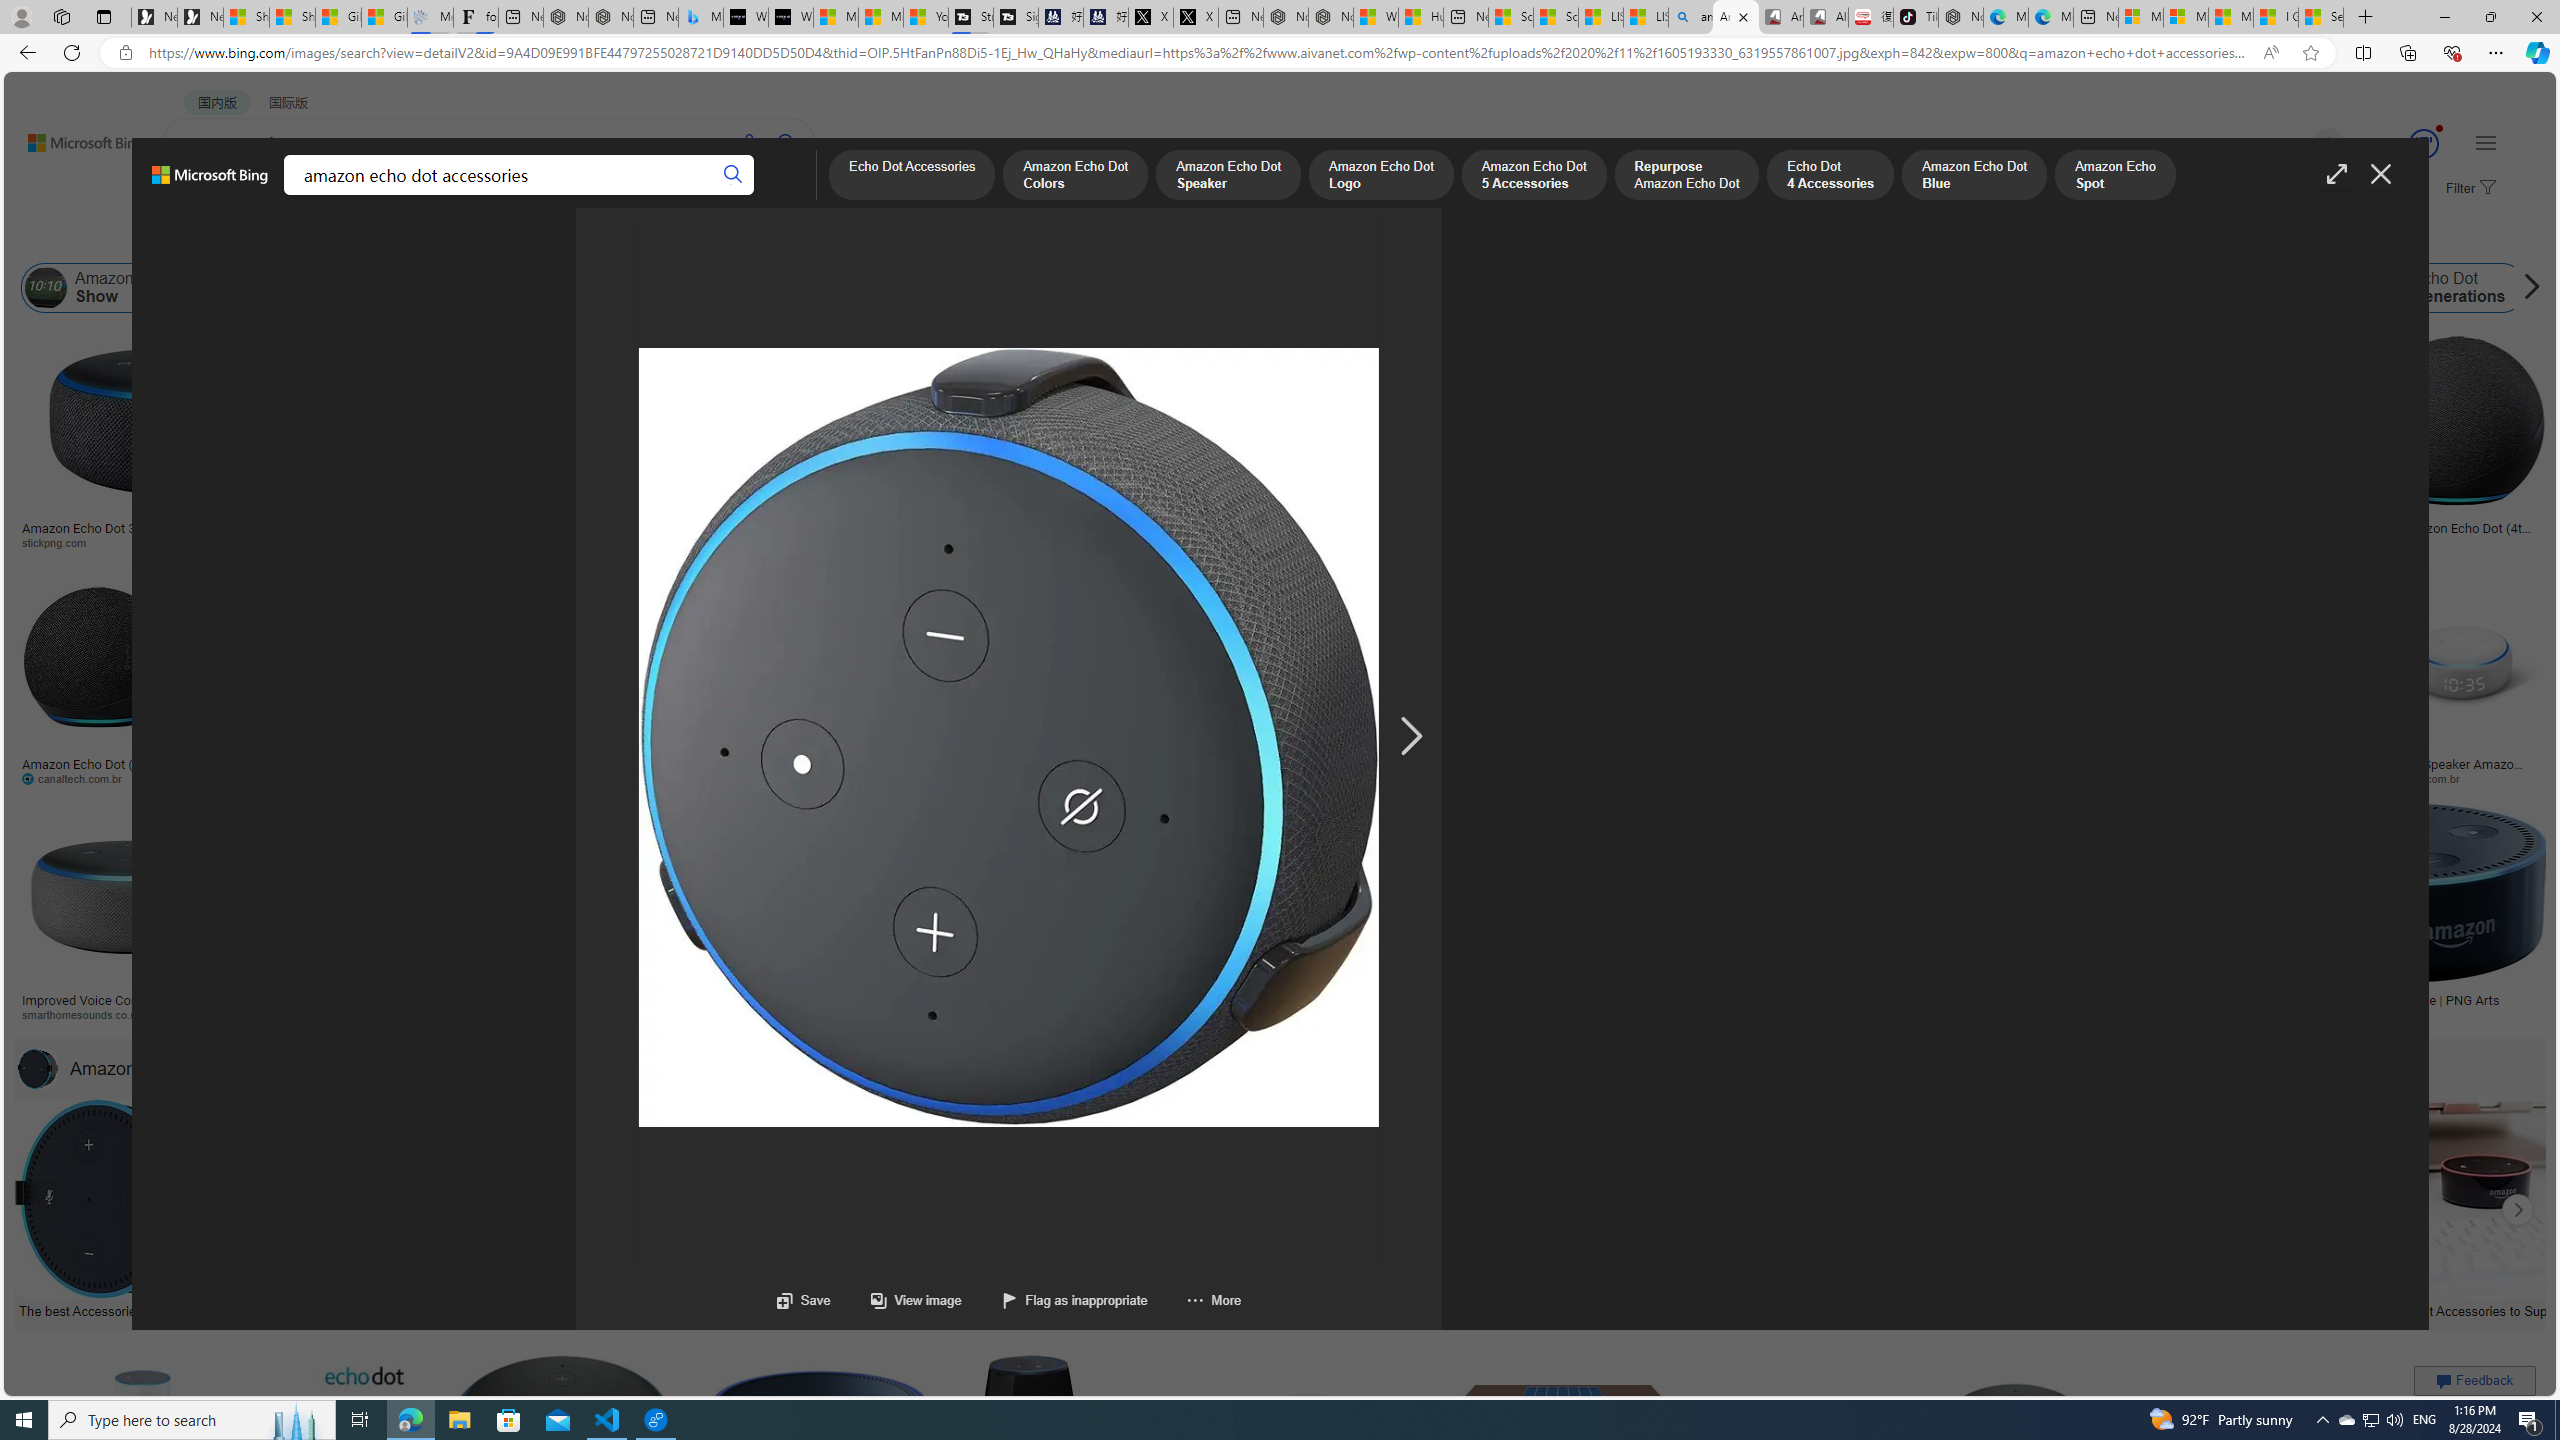 The height and width of the screenshot is (1440, 2560). What do you see at coordinates (1396, 1014) in the screenshot?
I see `energyearth.com` at bounding box center [1396, 1014].